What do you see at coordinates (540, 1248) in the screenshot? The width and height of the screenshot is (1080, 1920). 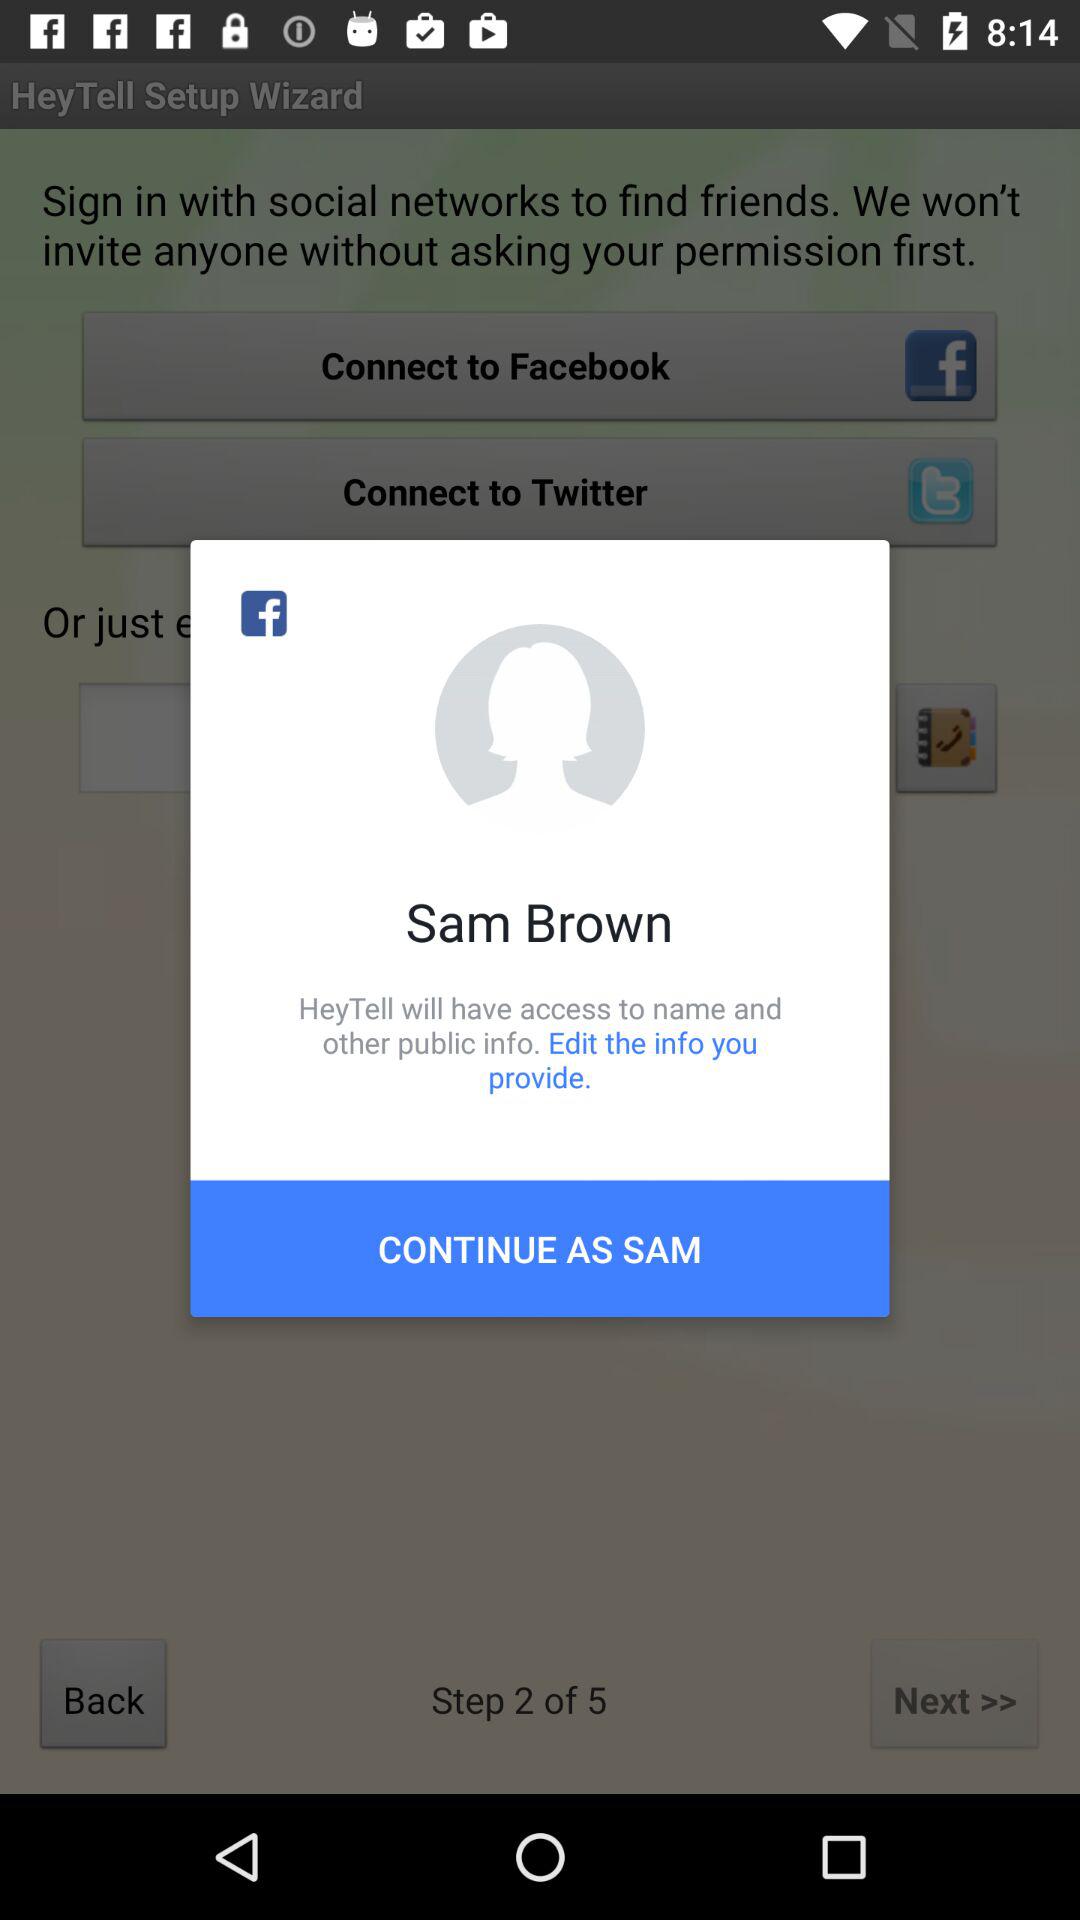 I see `tap the icon below heytell will have` at bounding box center [540, 1248].